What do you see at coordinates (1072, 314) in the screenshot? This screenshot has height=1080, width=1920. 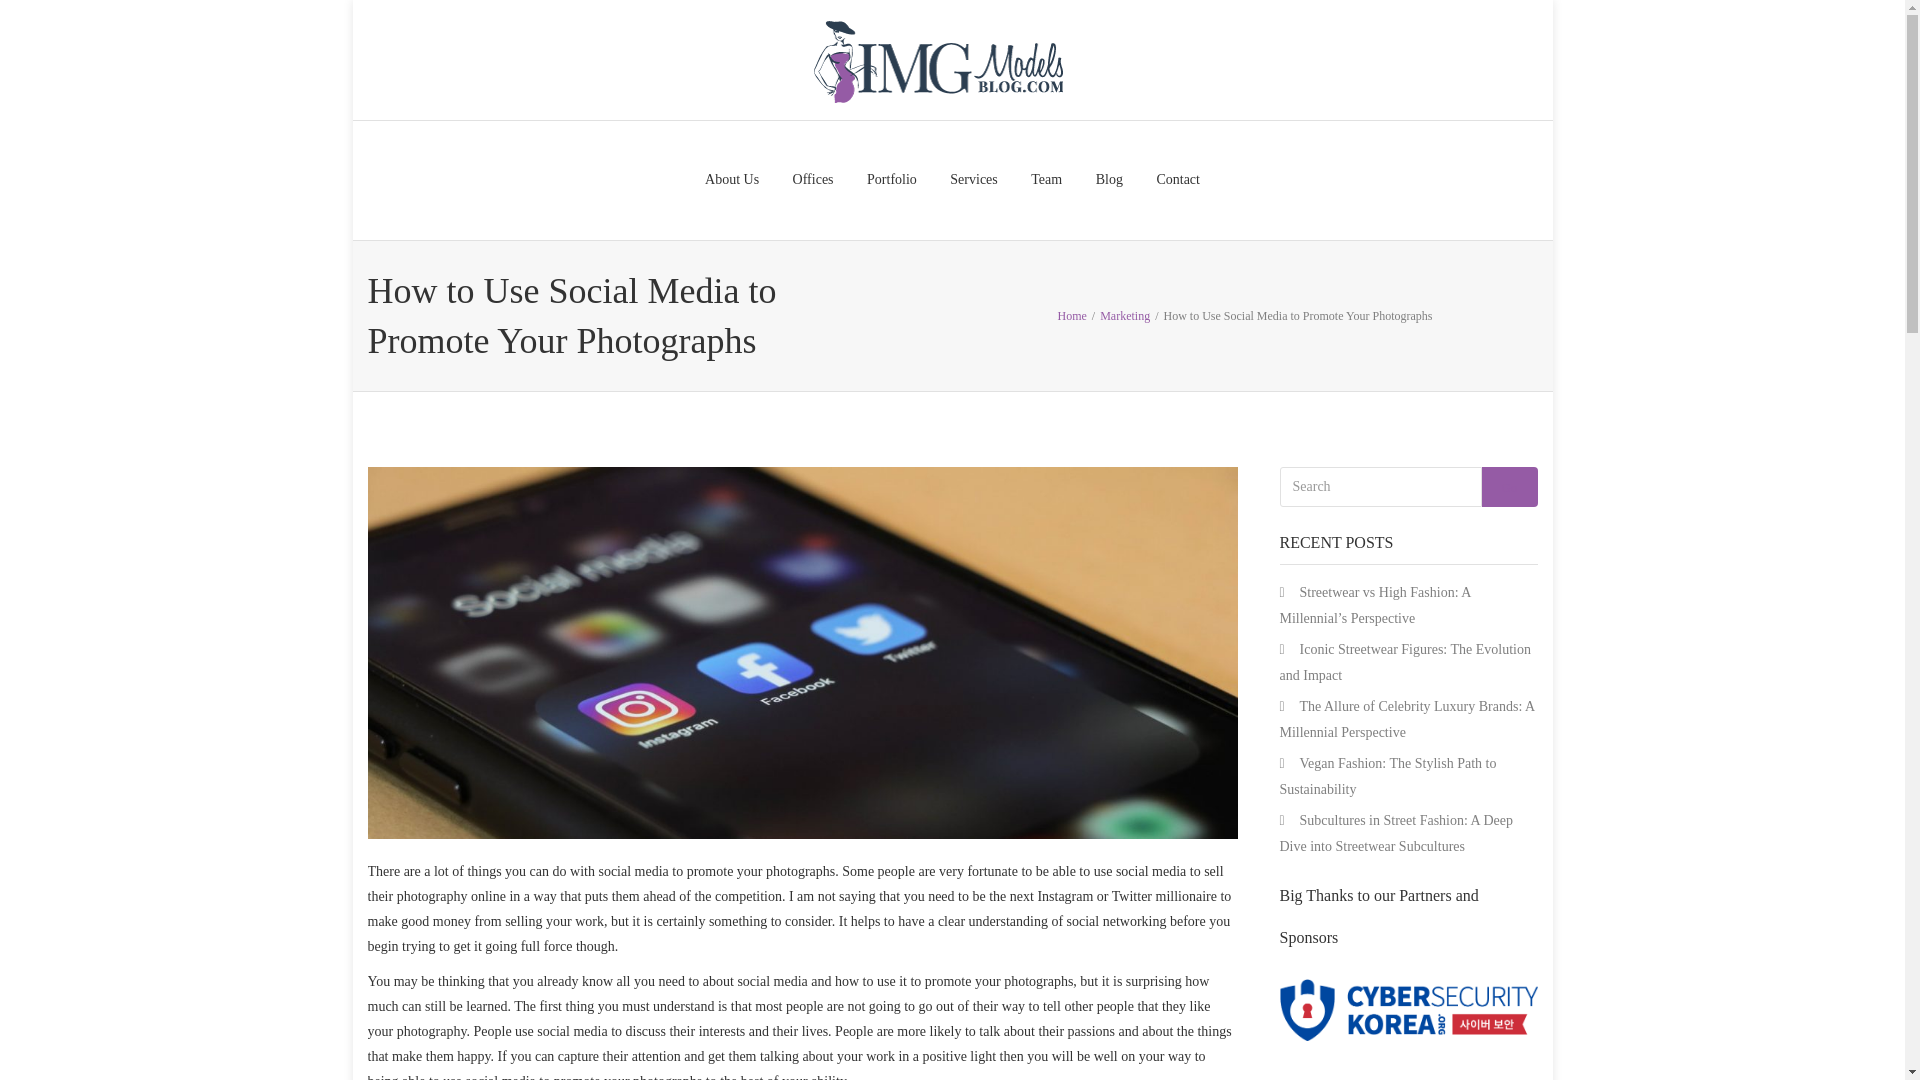 I see `Home` at bounding box center [1072, 314].